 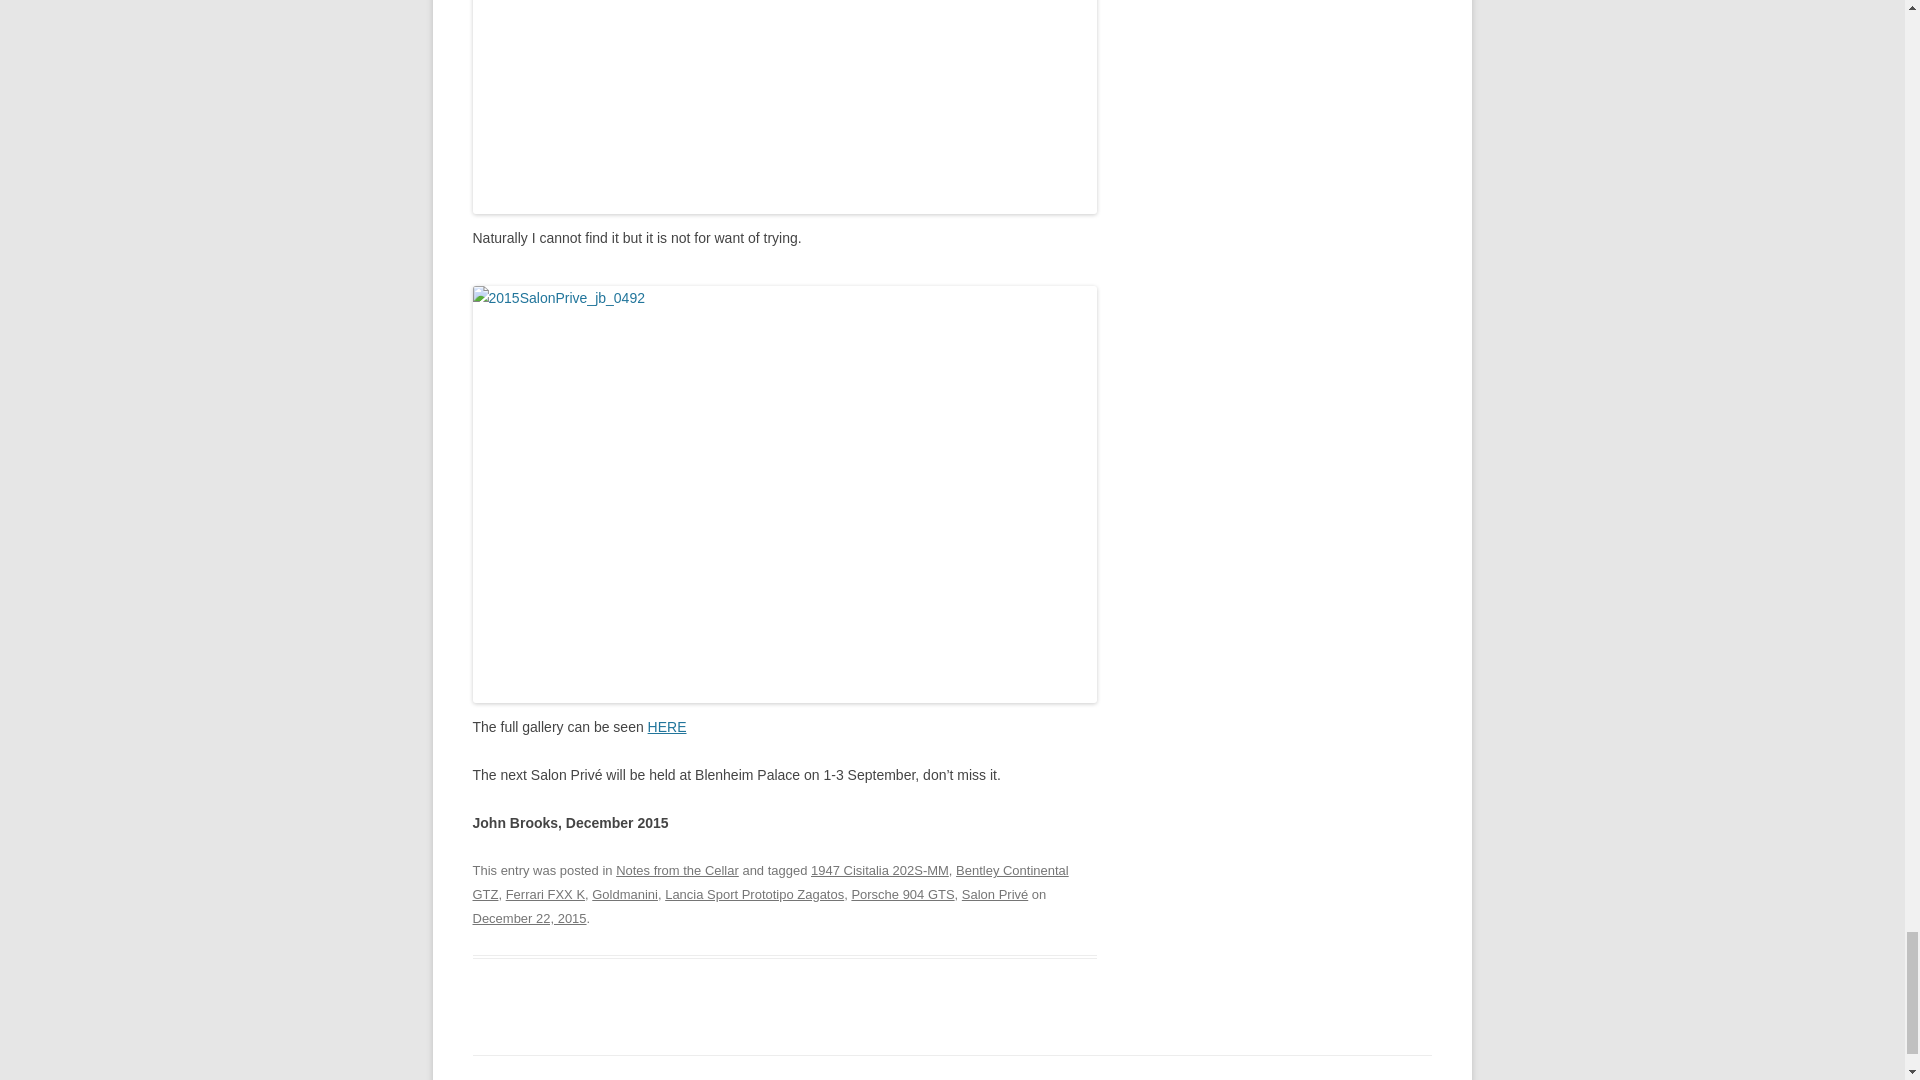 What do you see at coordinates (902, 894) in the screenshot?
I see `Porsche 904 GTS` at bounding box center [902, 894].